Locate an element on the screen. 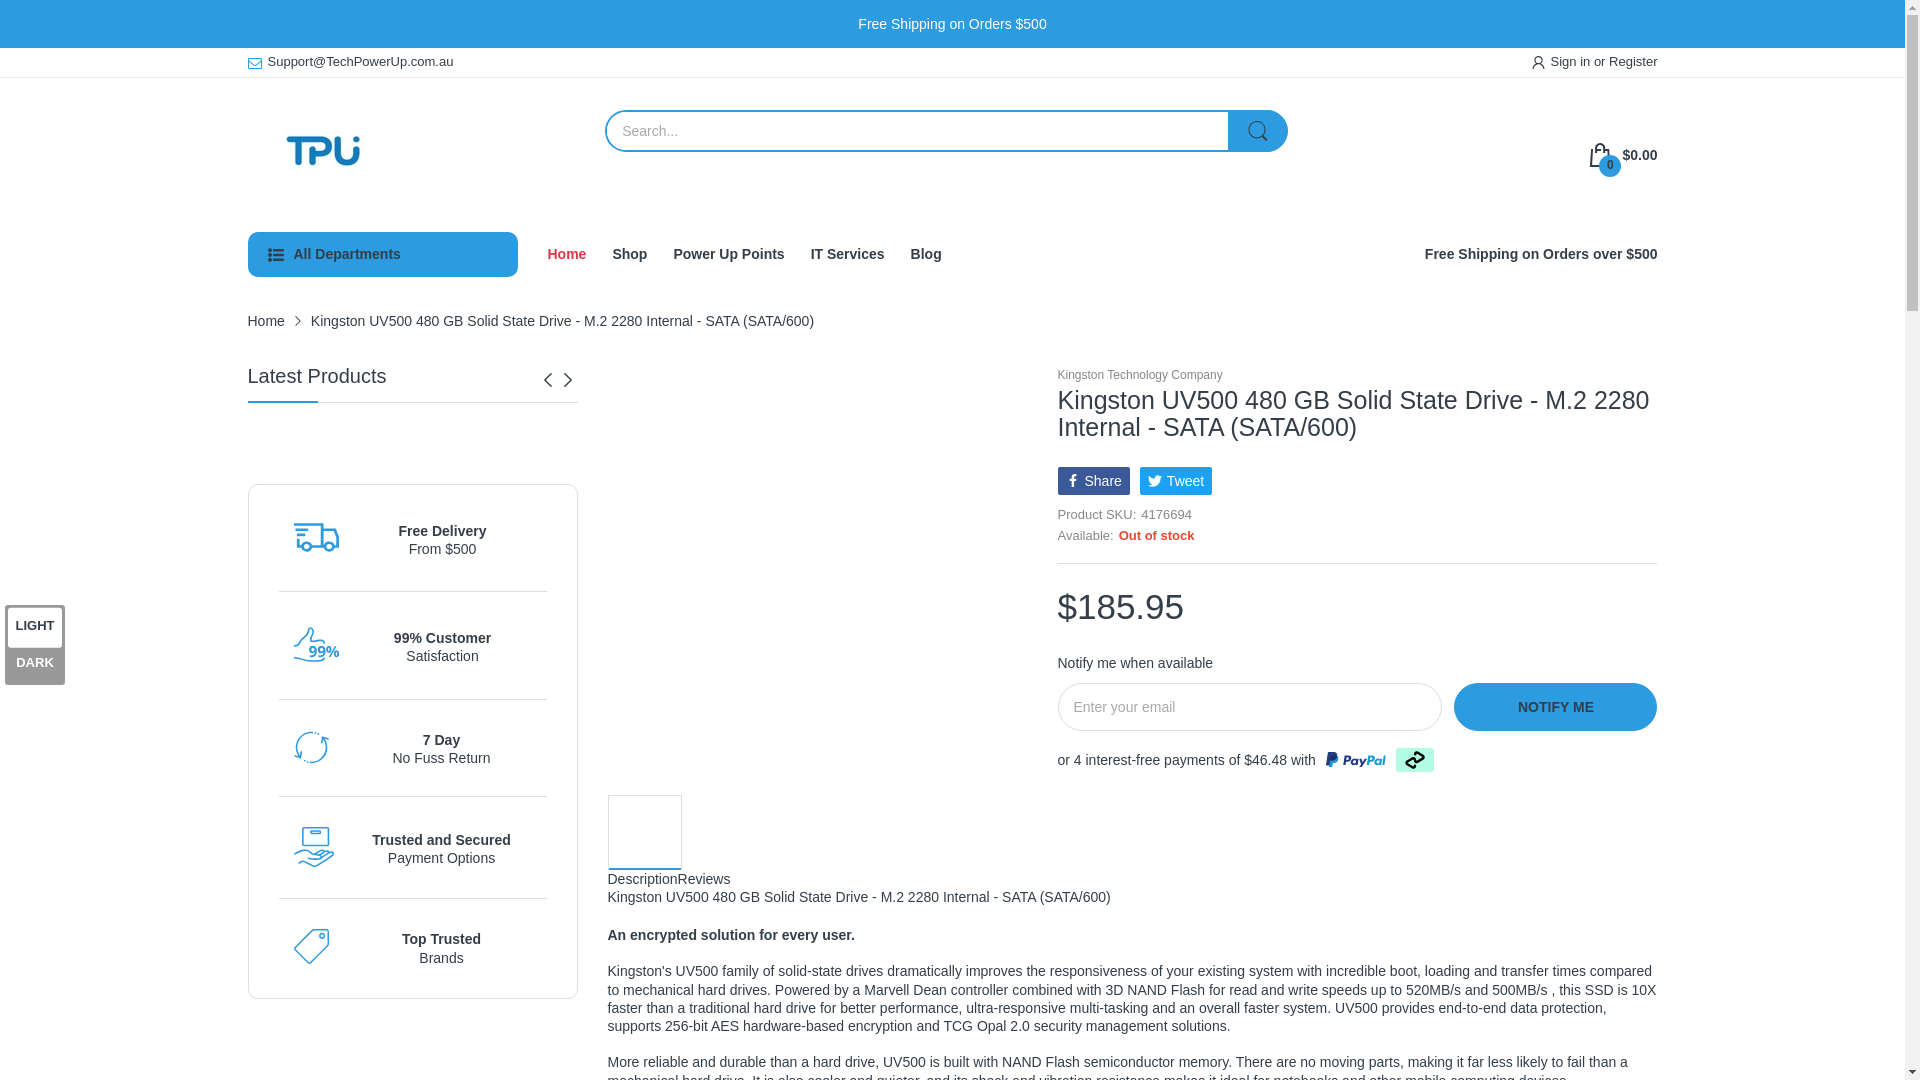 The height and width of the screenshot is (1080, 1920). Home is located at coordinates (266, 321).